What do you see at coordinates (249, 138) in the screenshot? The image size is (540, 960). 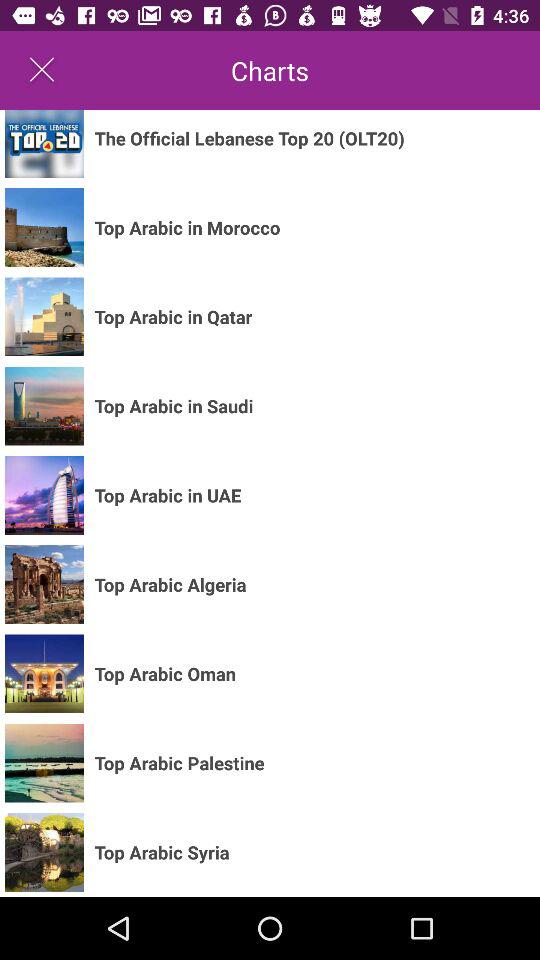 I see `press the item below the charts icon` at bounding box center [249, 138].